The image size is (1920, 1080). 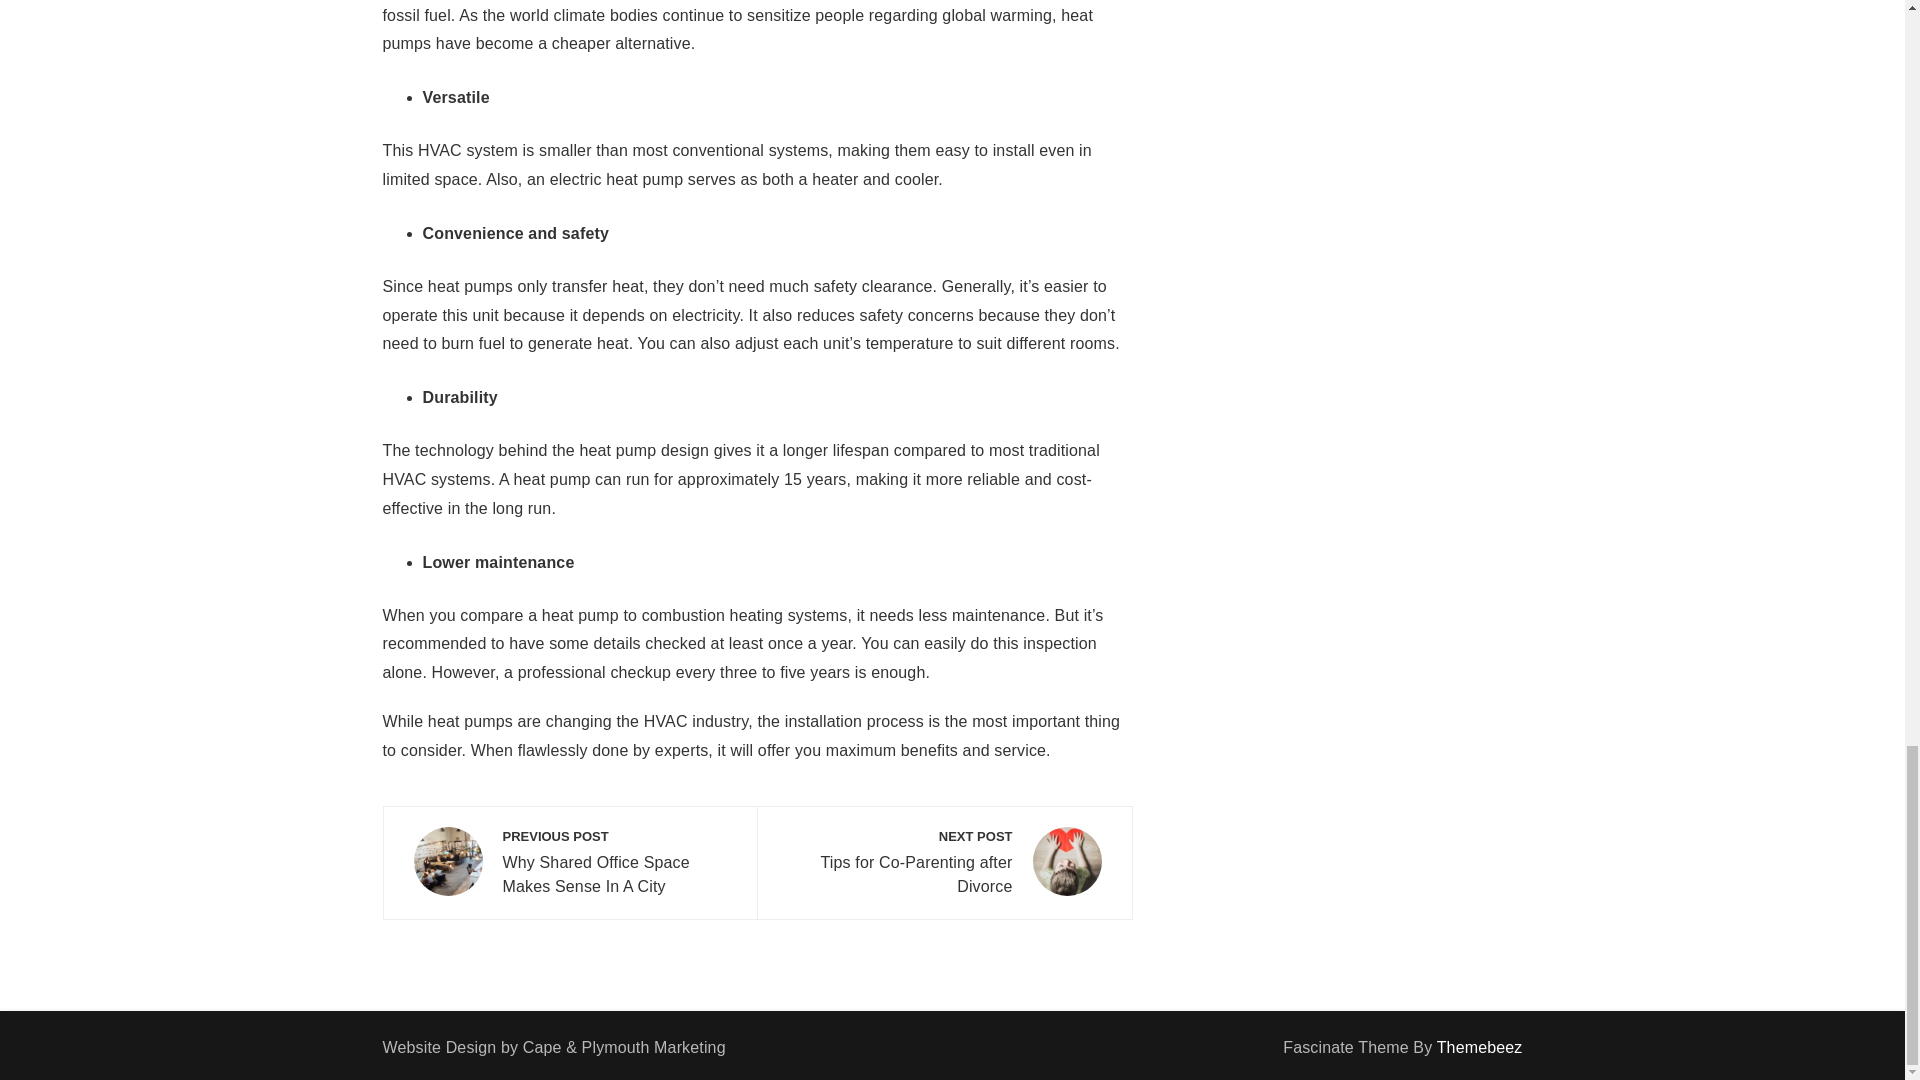 What do you see at coordinates (944, 863) in the screenshot?
I see `Themebeez` at bounding box center [944, 863].